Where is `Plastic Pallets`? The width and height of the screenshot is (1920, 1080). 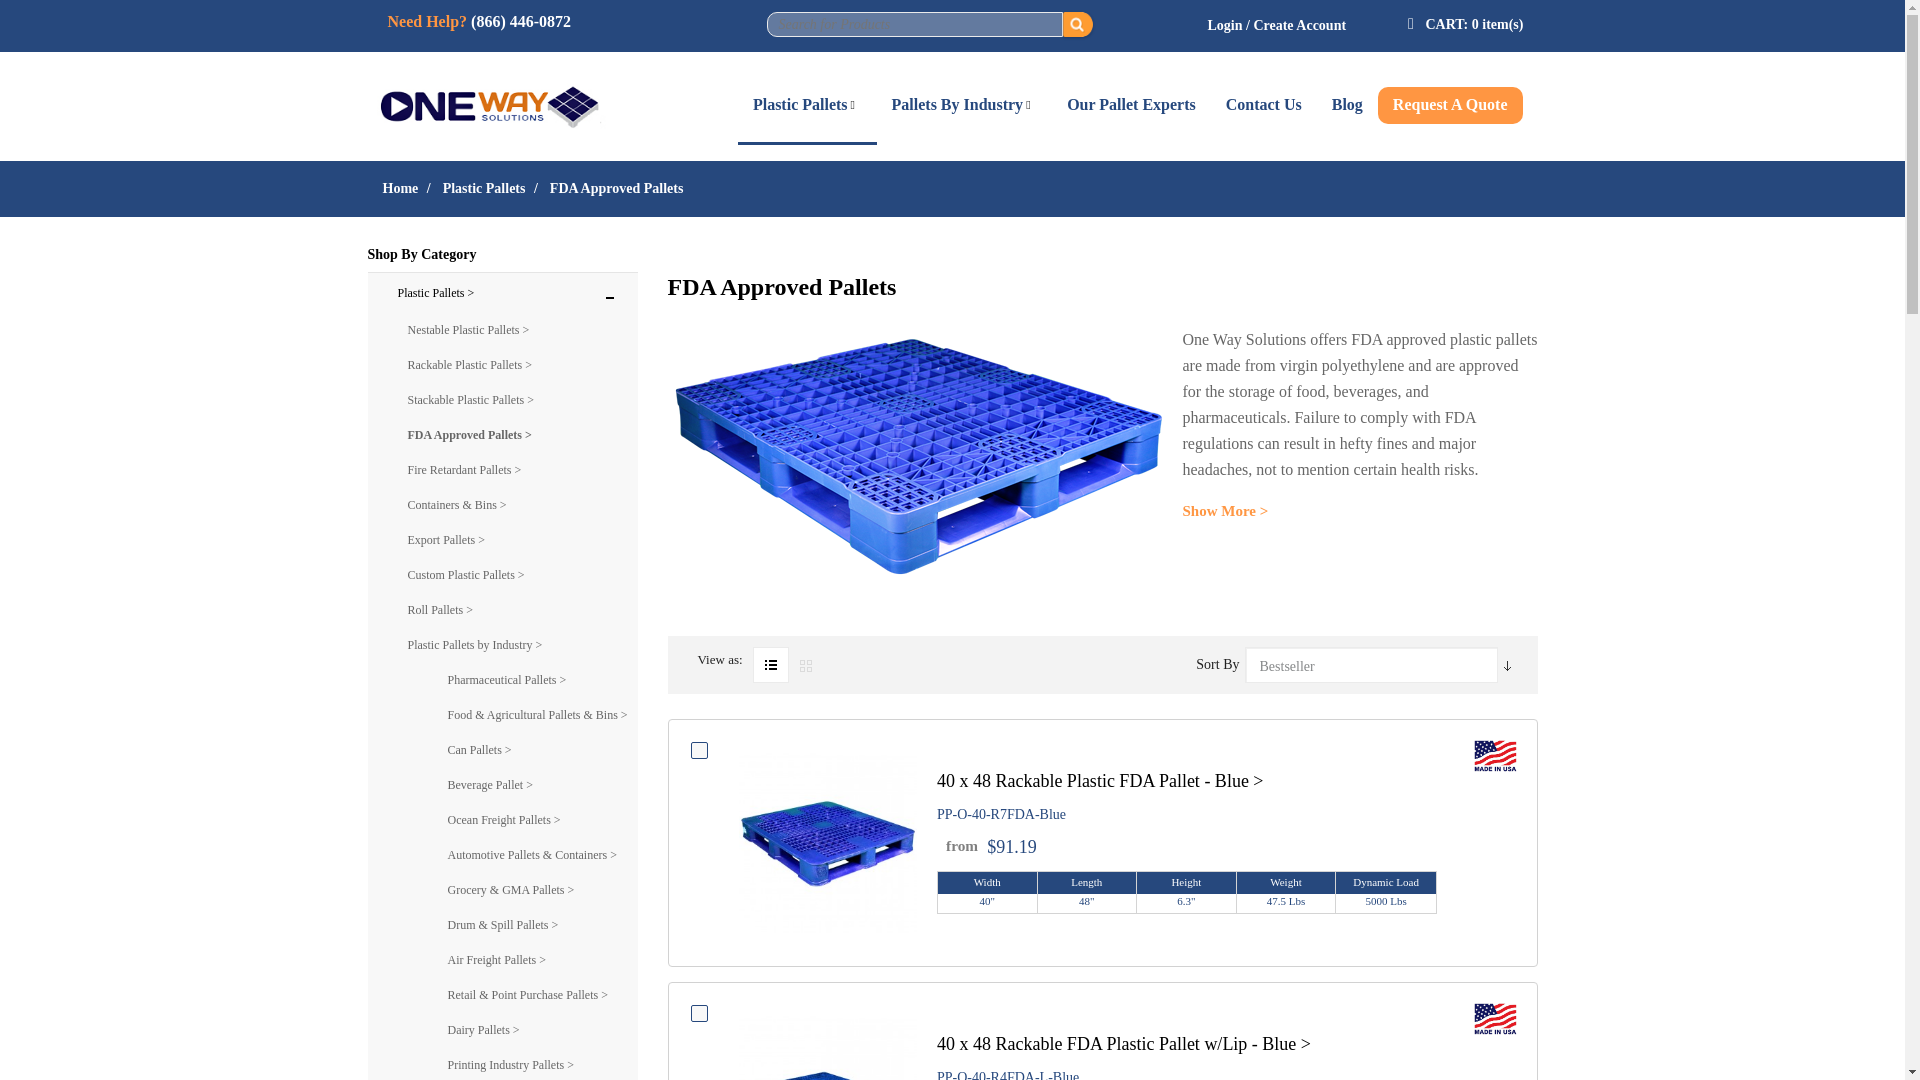 Plastic Pallets is located at coordinates (484, 188).